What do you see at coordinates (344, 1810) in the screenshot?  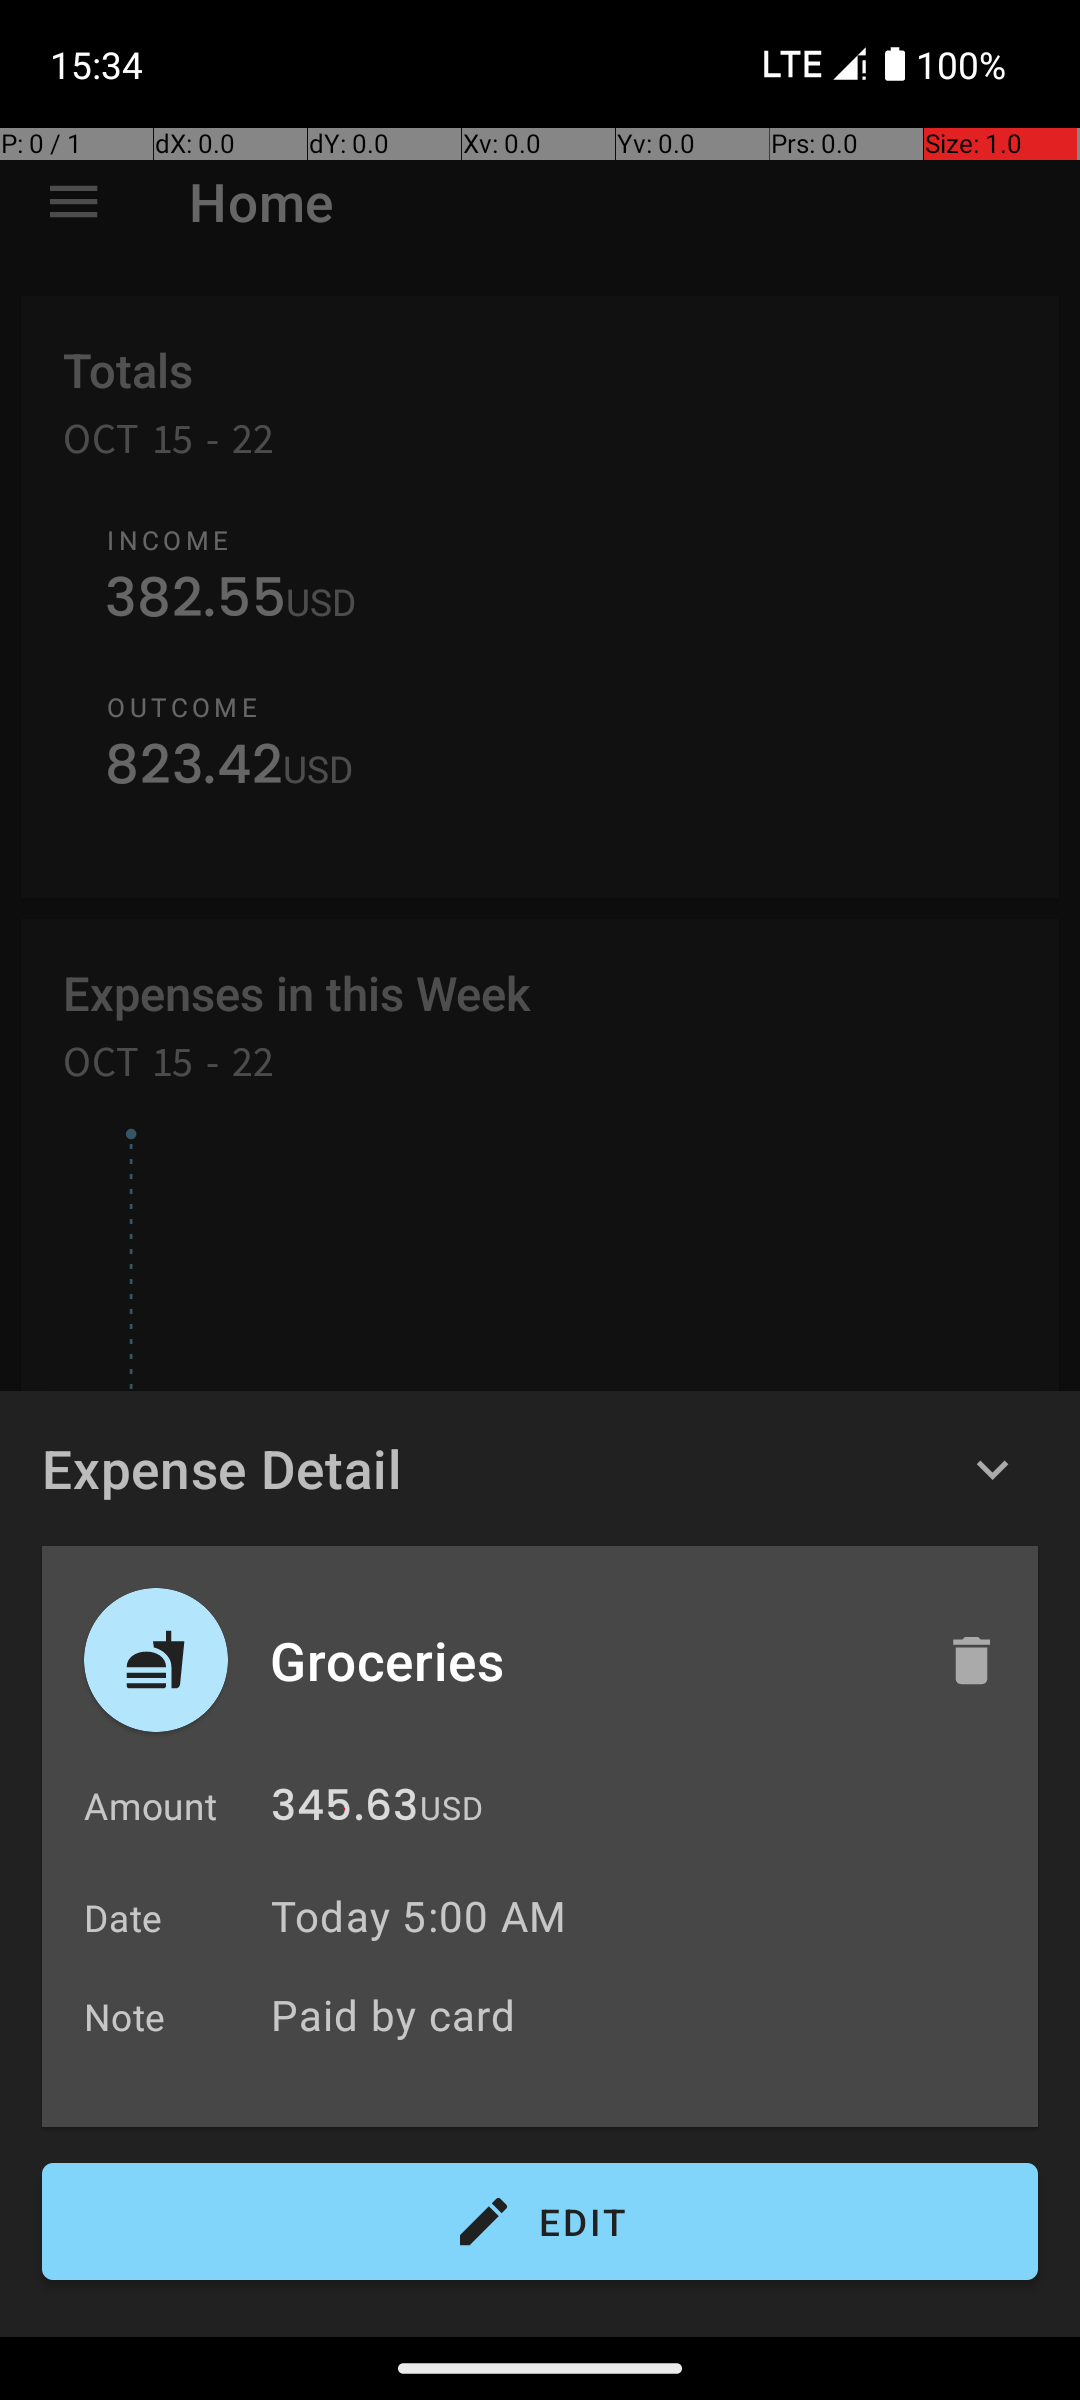 I see `345.63` at bounding box center [344, 1810].